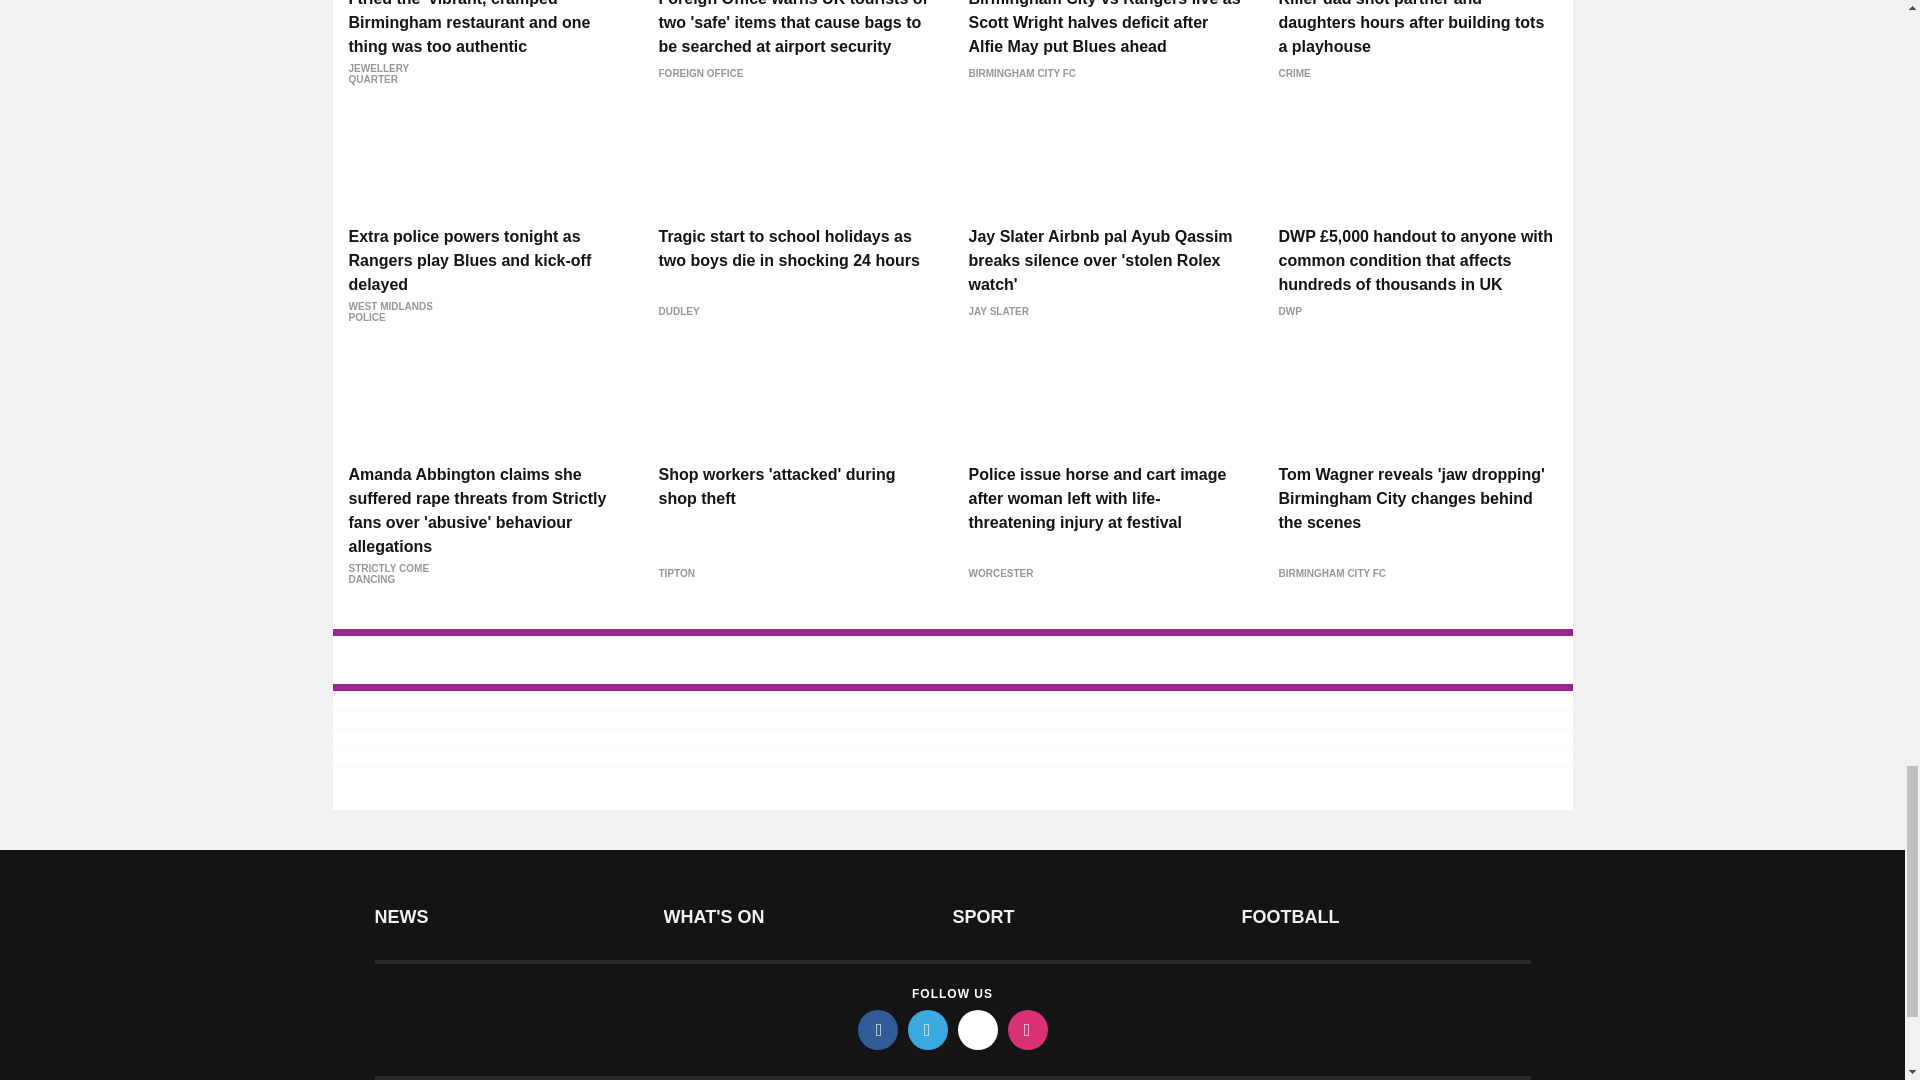  What do you see at coordinates (978, 1029) in the screenshot?
I see `tiktok` at bounding box center [978, 1029].